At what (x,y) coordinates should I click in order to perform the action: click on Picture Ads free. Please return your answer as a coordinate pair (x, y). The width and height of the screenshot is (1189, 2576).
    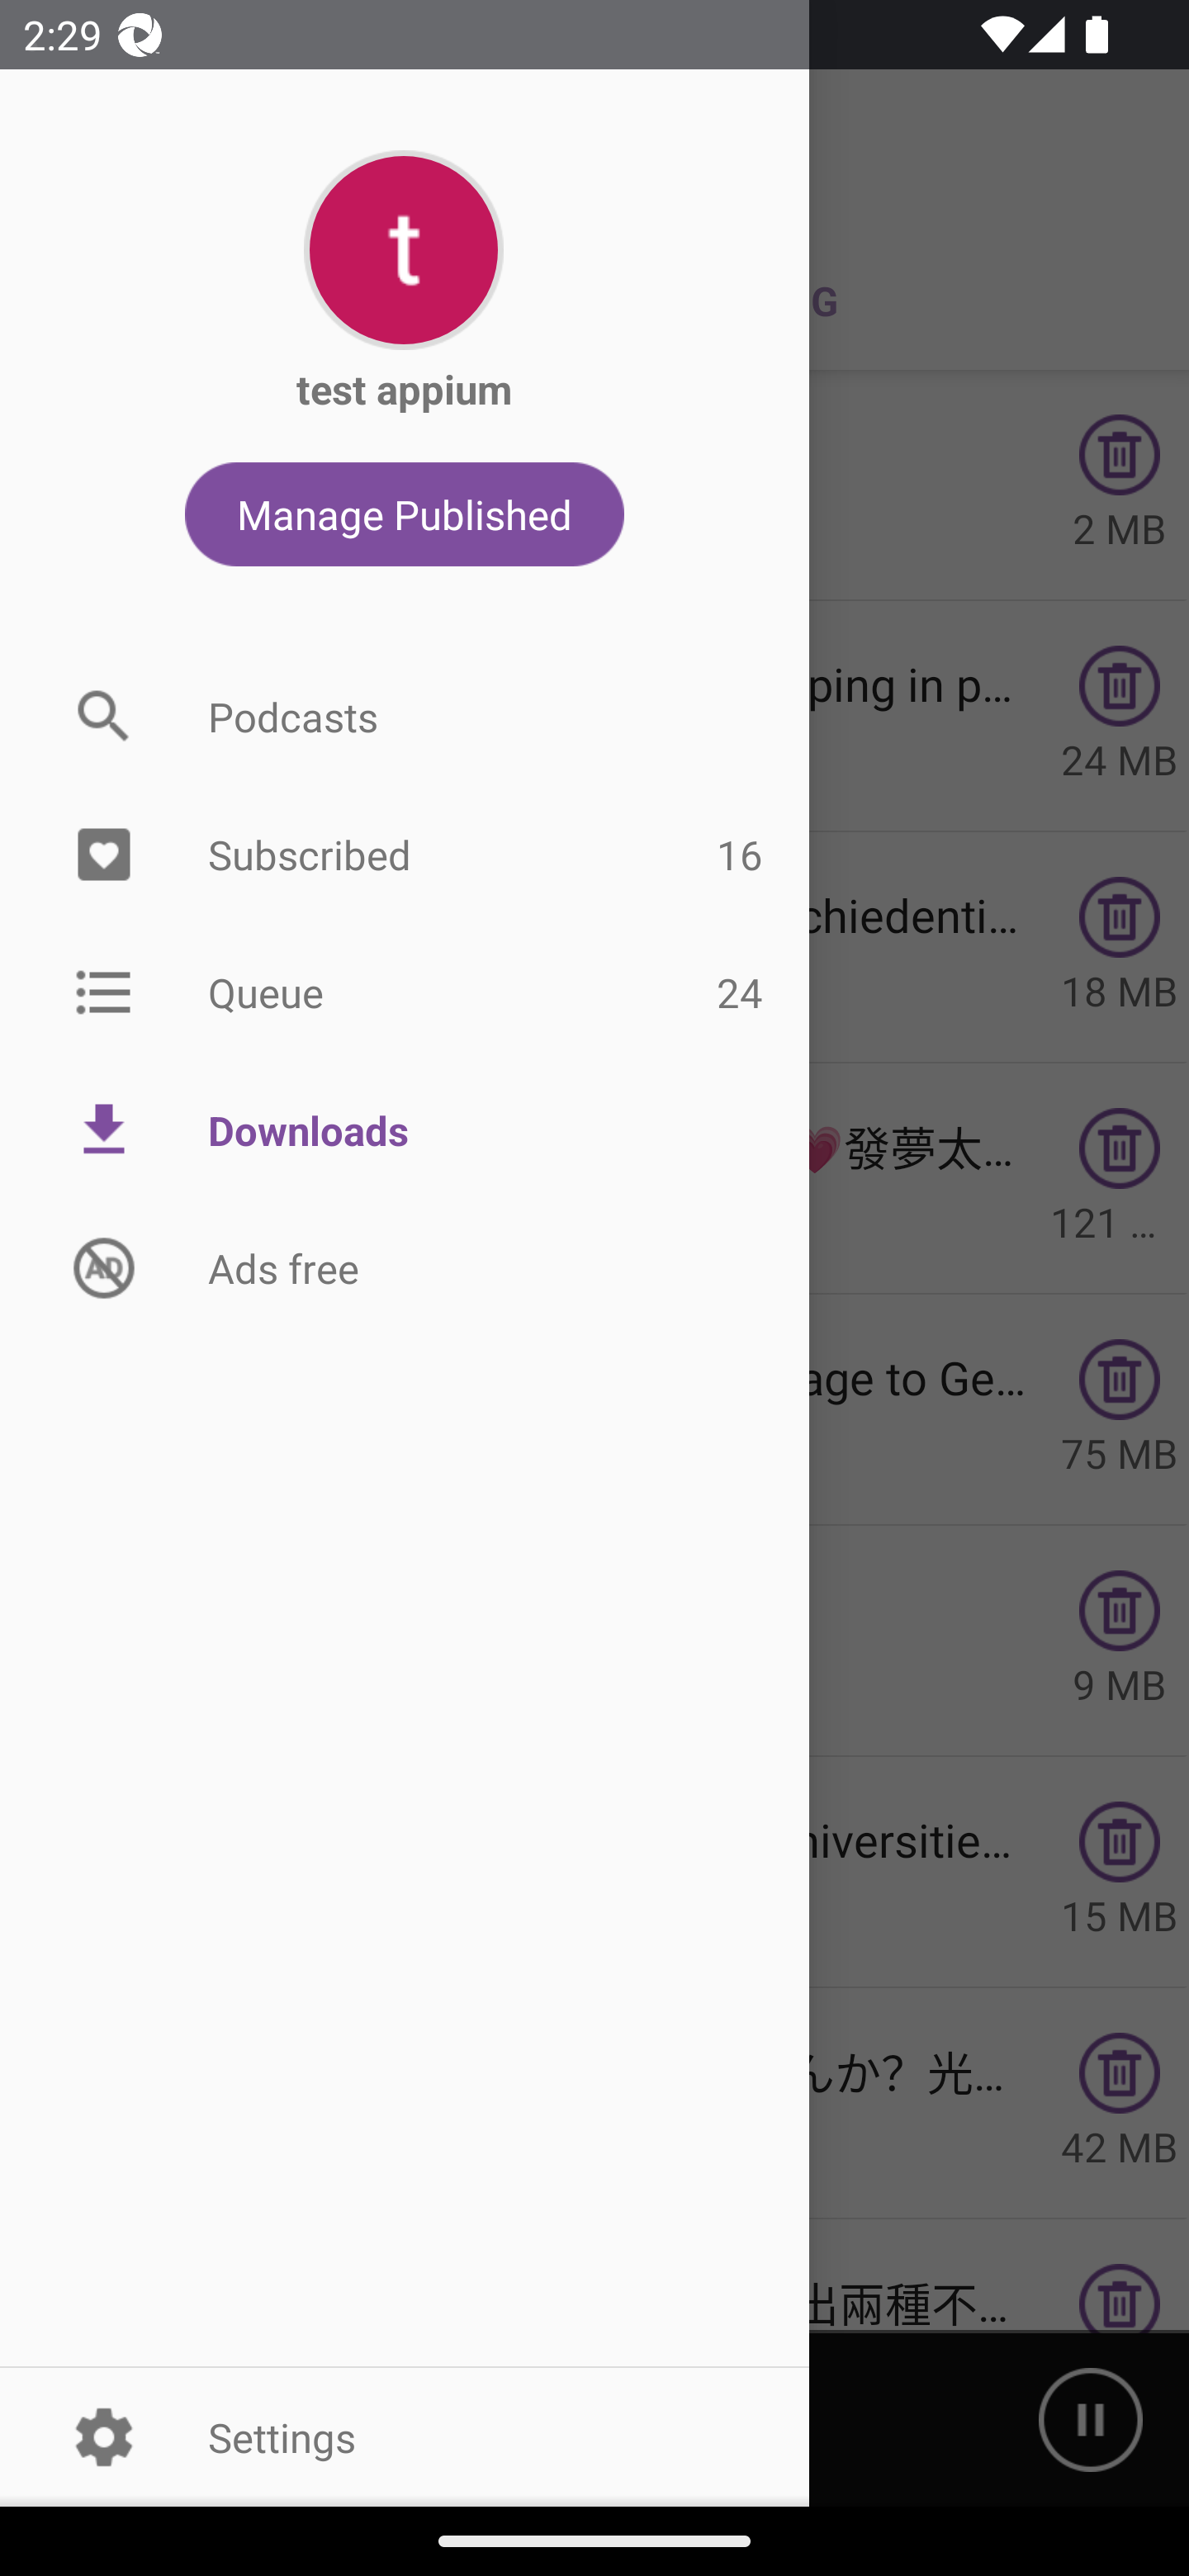
    Looking at the image, I should click on (405, 1267).